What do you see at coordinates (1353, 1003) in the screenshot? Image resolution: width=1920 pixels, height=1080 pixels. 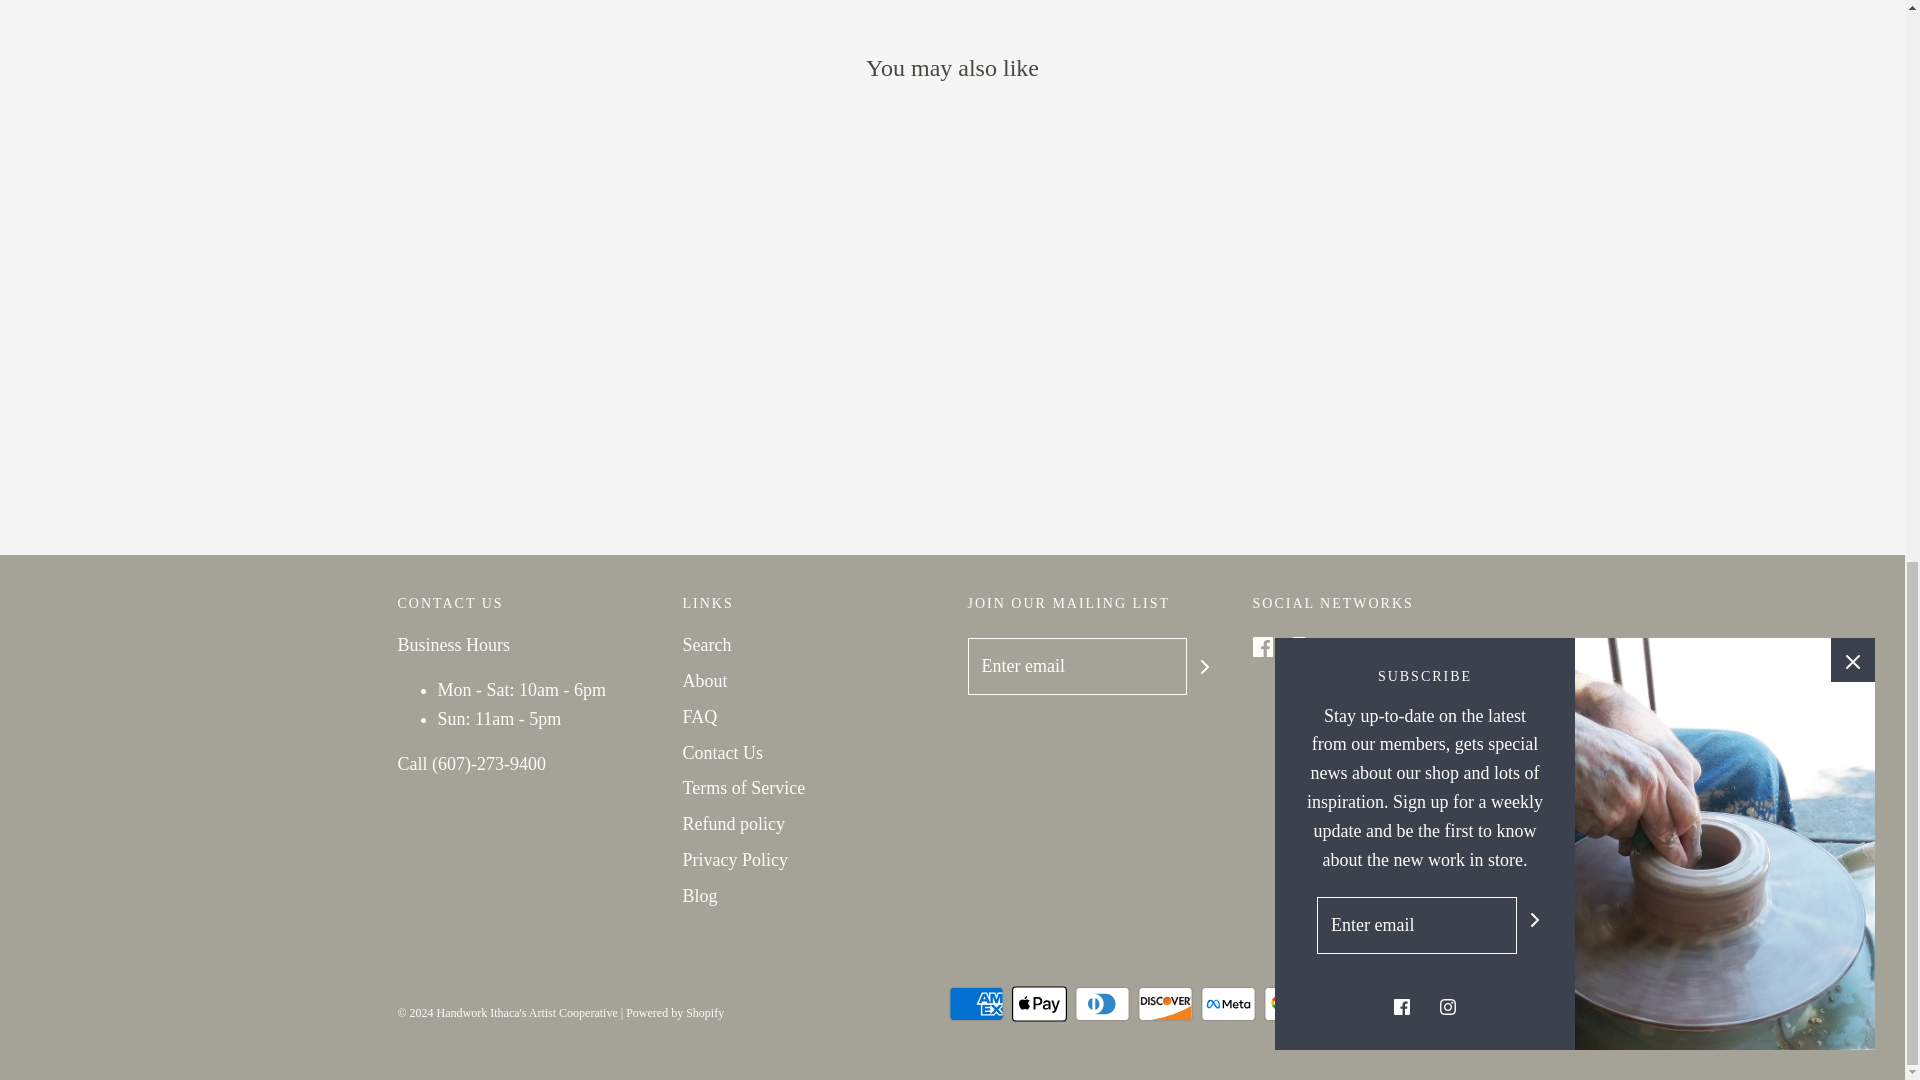 I see `Mastercard` at bounding box center [1353, 1003].